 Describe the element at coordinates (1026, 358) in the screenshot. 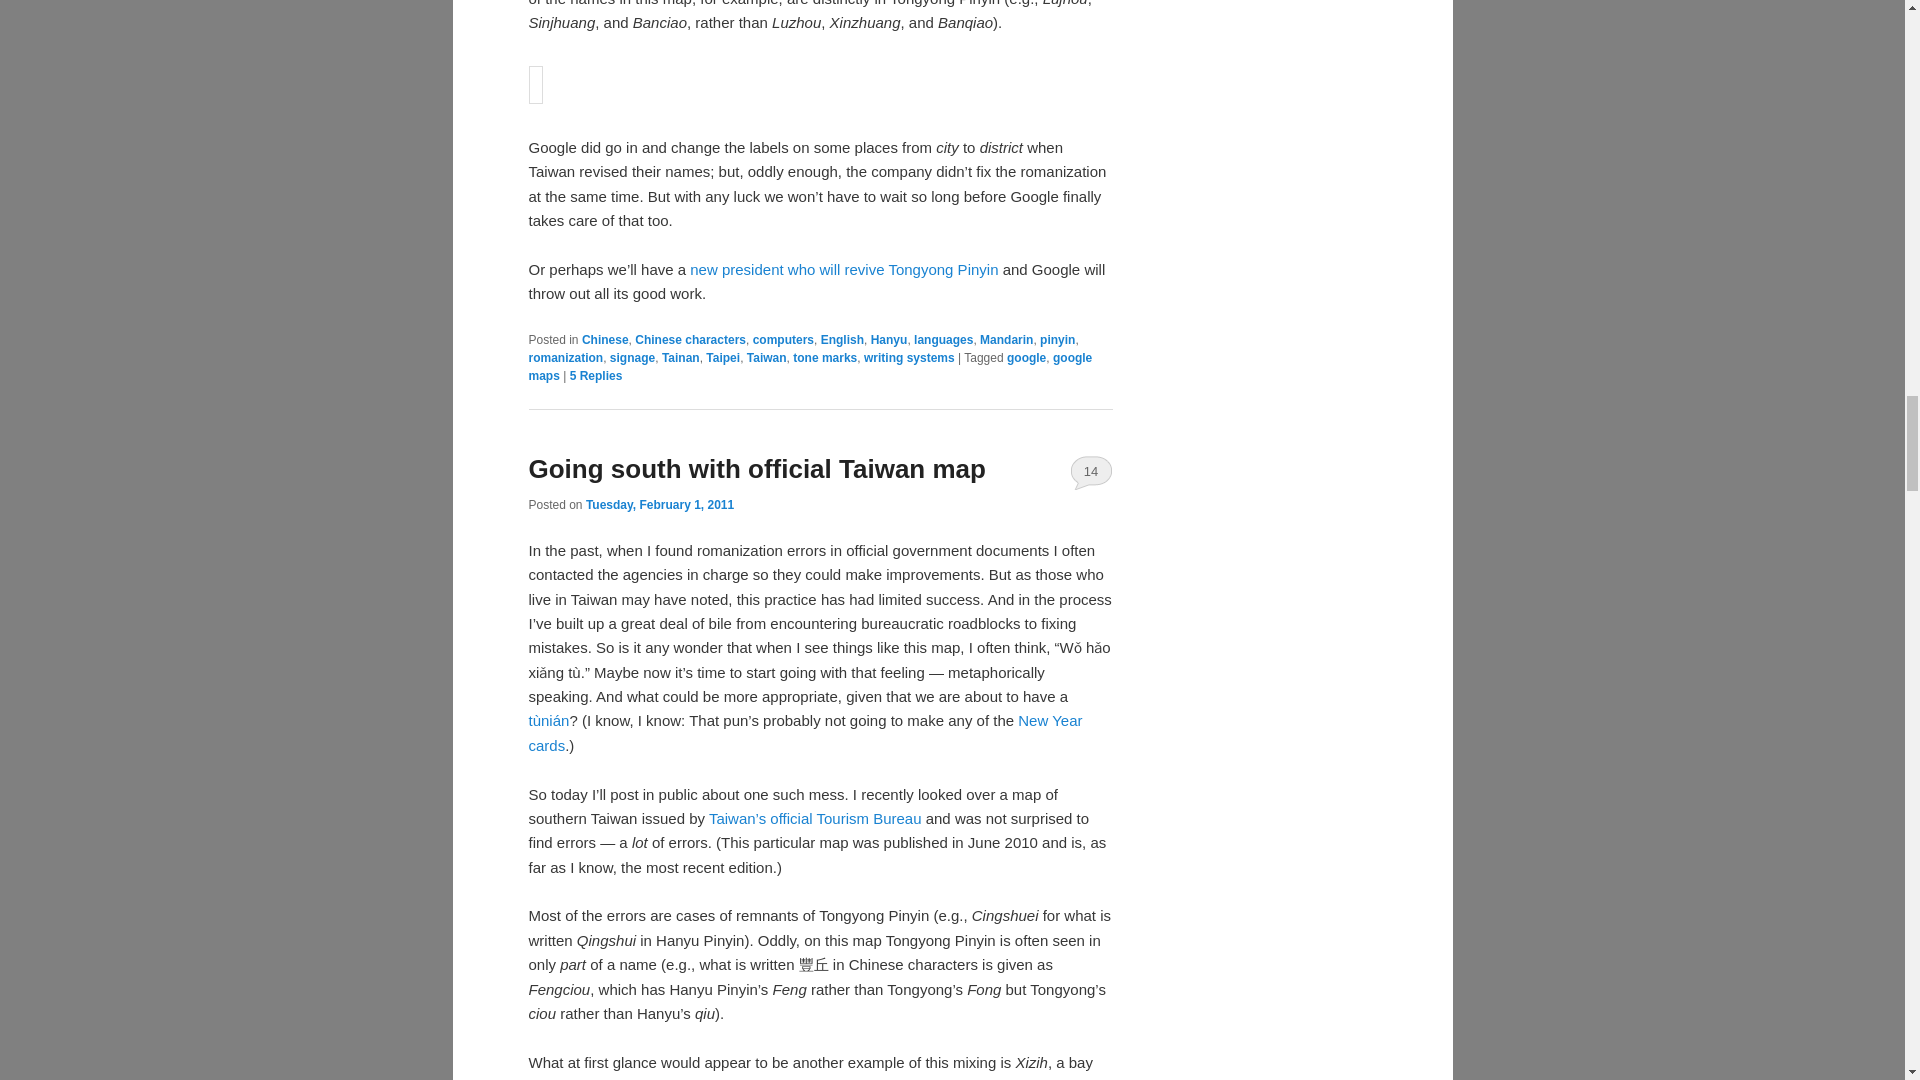

I see `google` at that location.